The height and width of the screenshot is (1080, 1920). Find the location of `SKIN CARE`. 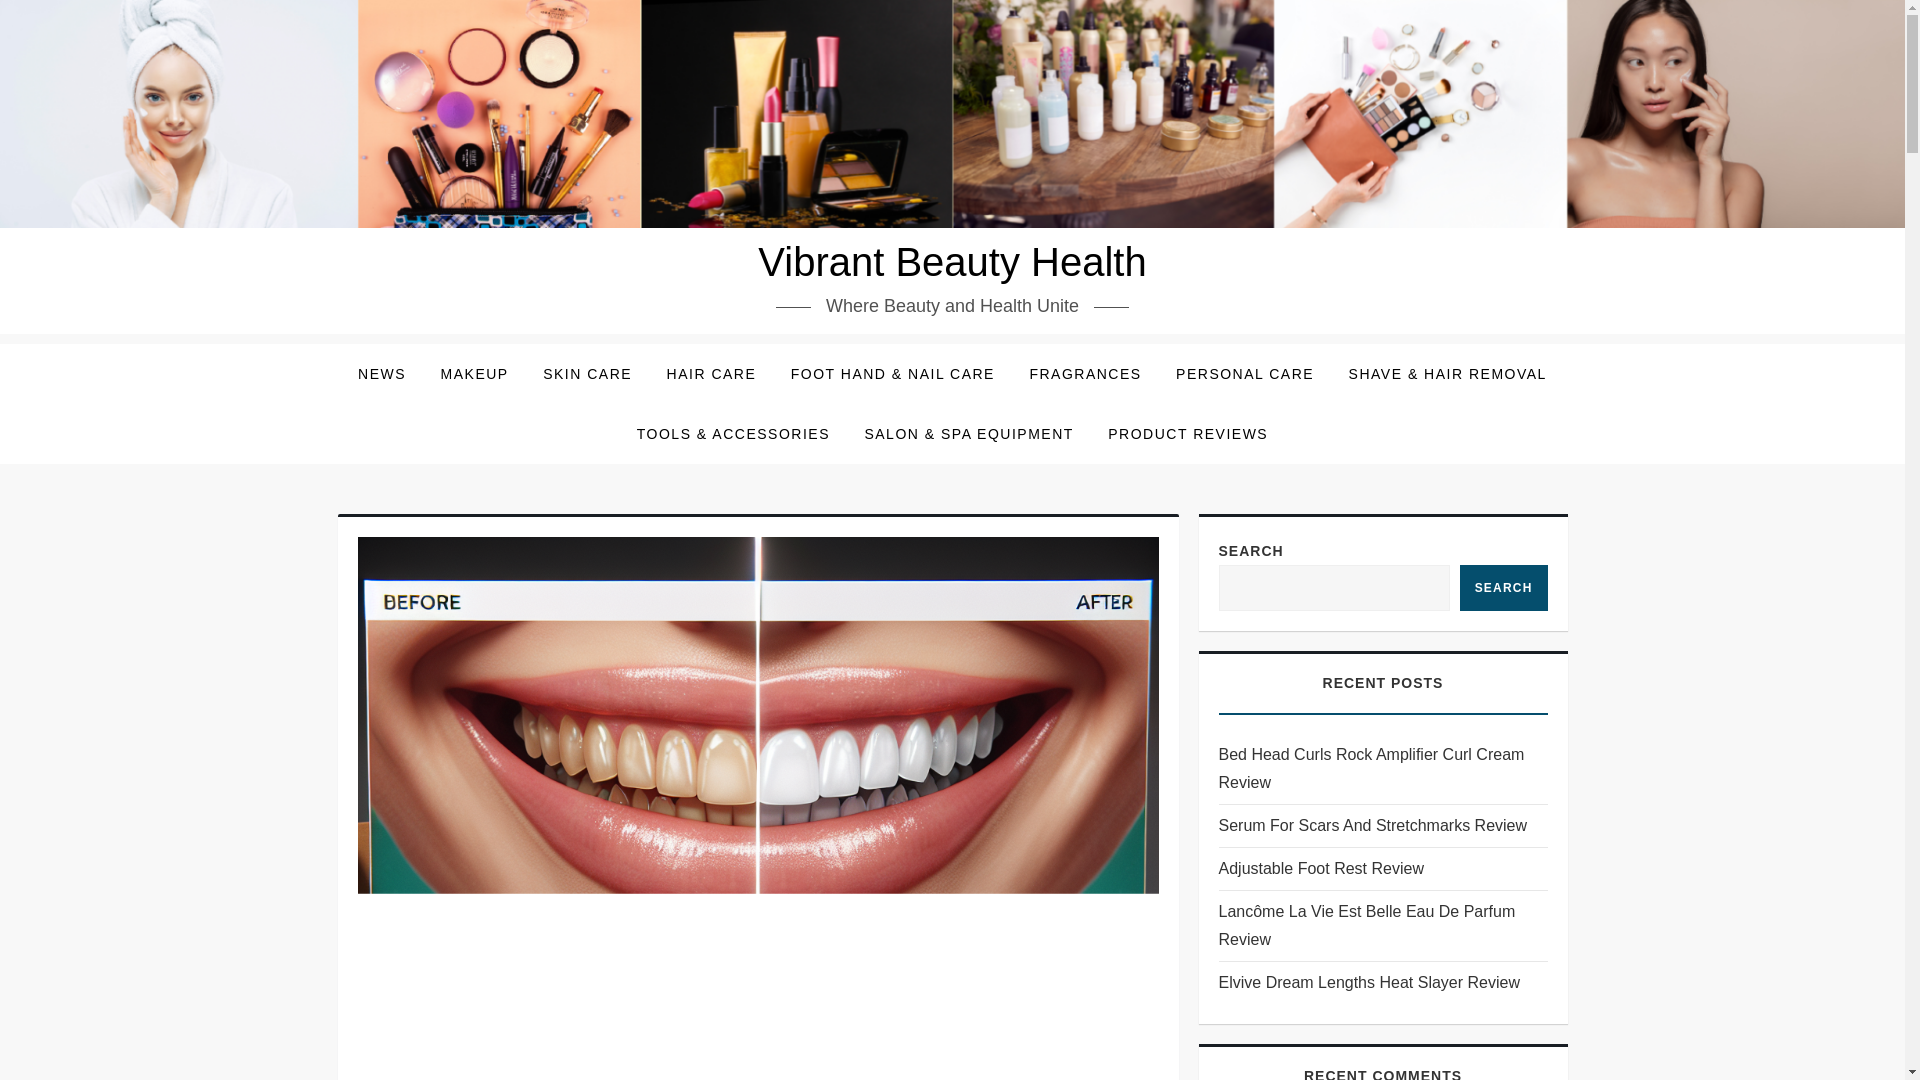

SKIN CARE is located at coordinates (588, 374).